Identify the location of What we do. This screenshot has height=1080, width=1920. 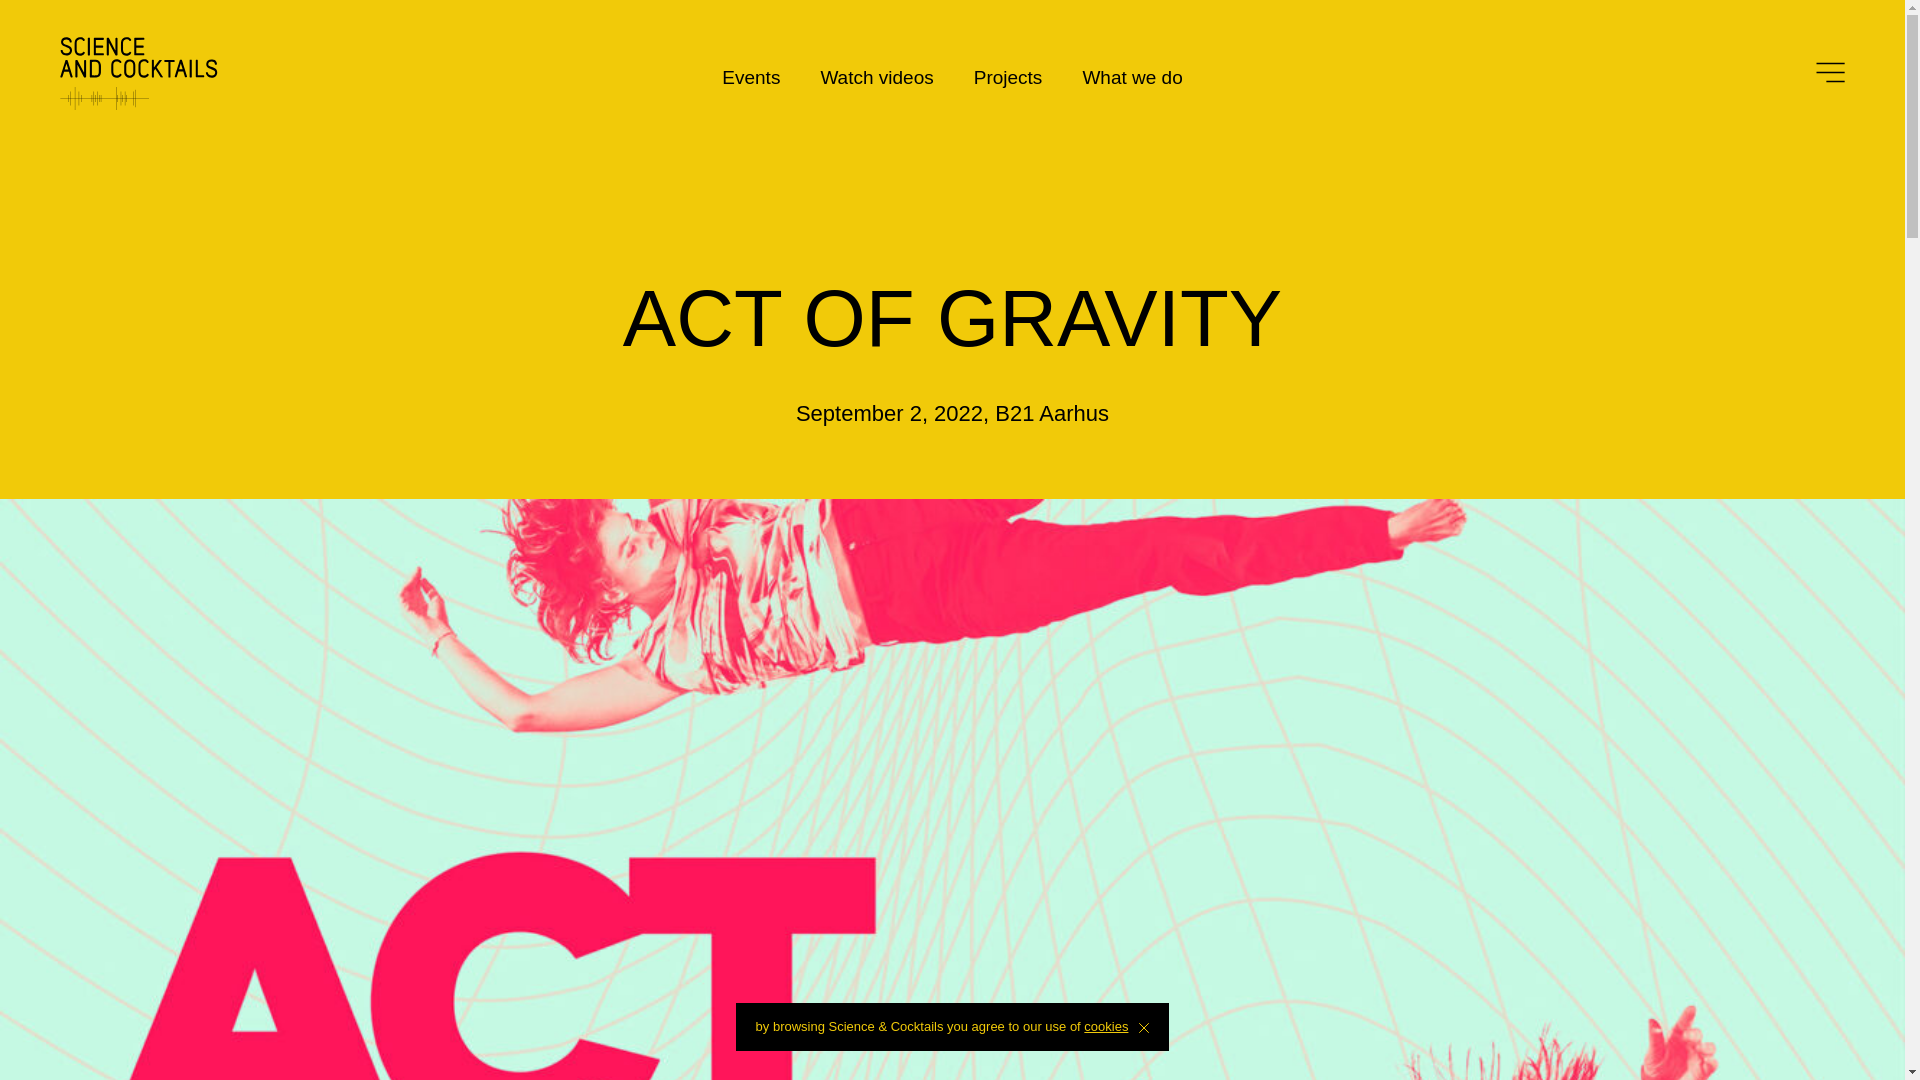
(1132, 76).